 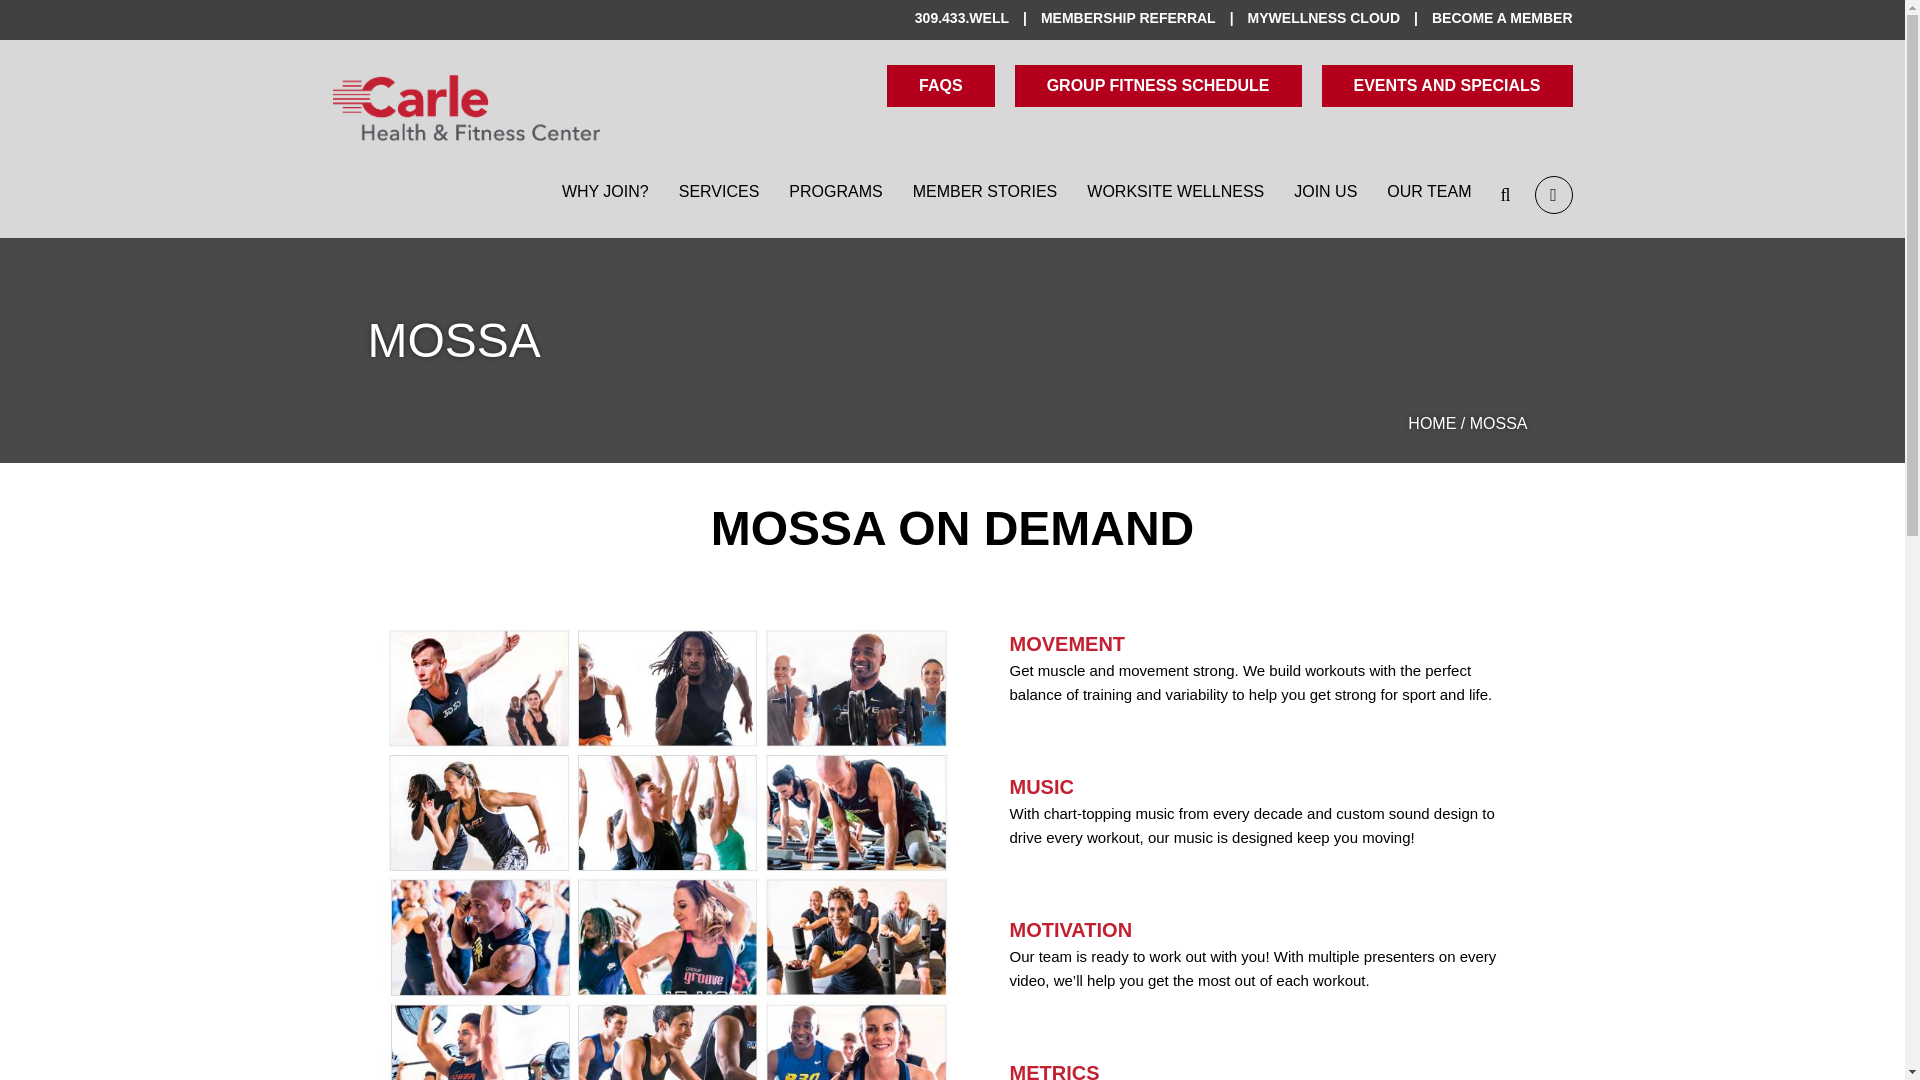 I want to click on MYWELLNESS CLOUD, so click(x=1340, y=18).